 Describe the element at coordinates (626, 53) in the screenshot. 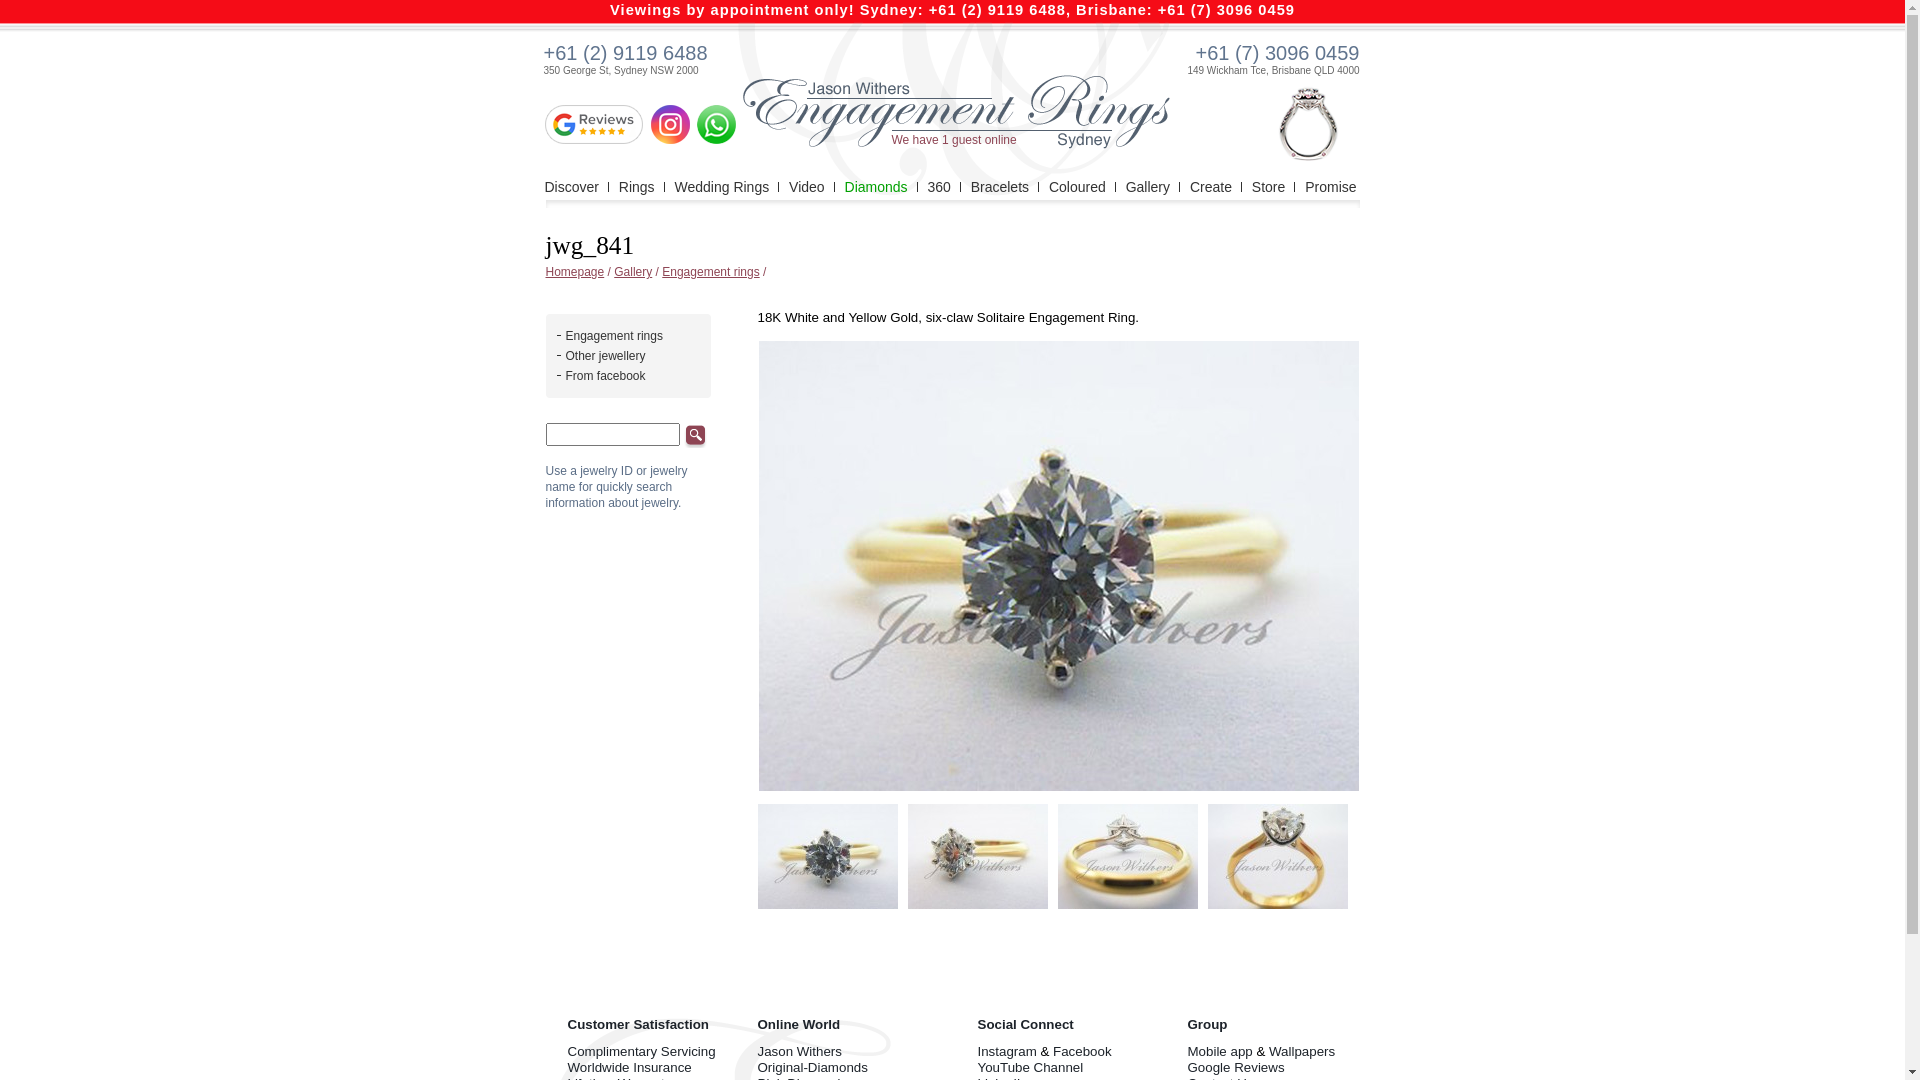

I see `+61 (2) 9119 6488` at that location.